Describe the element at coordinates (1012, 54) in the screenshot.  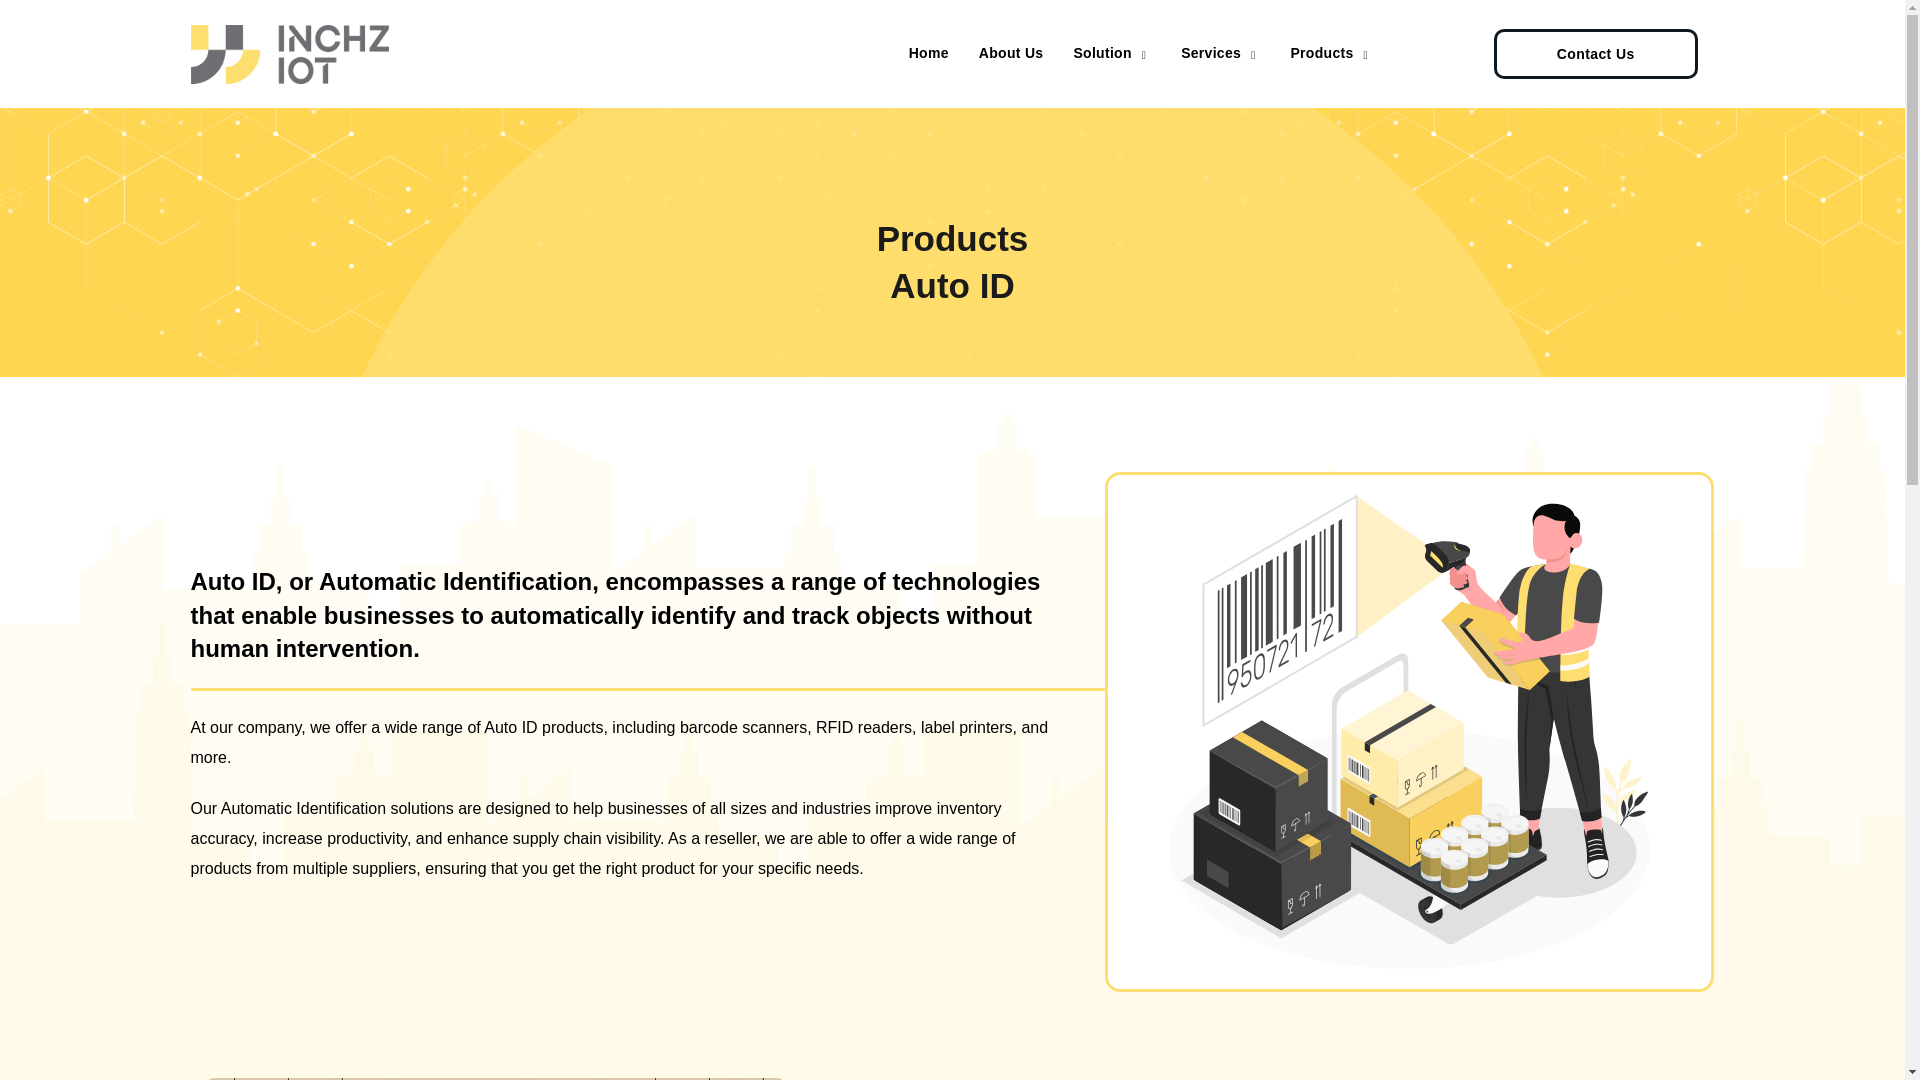
I see `About Us` at that location.